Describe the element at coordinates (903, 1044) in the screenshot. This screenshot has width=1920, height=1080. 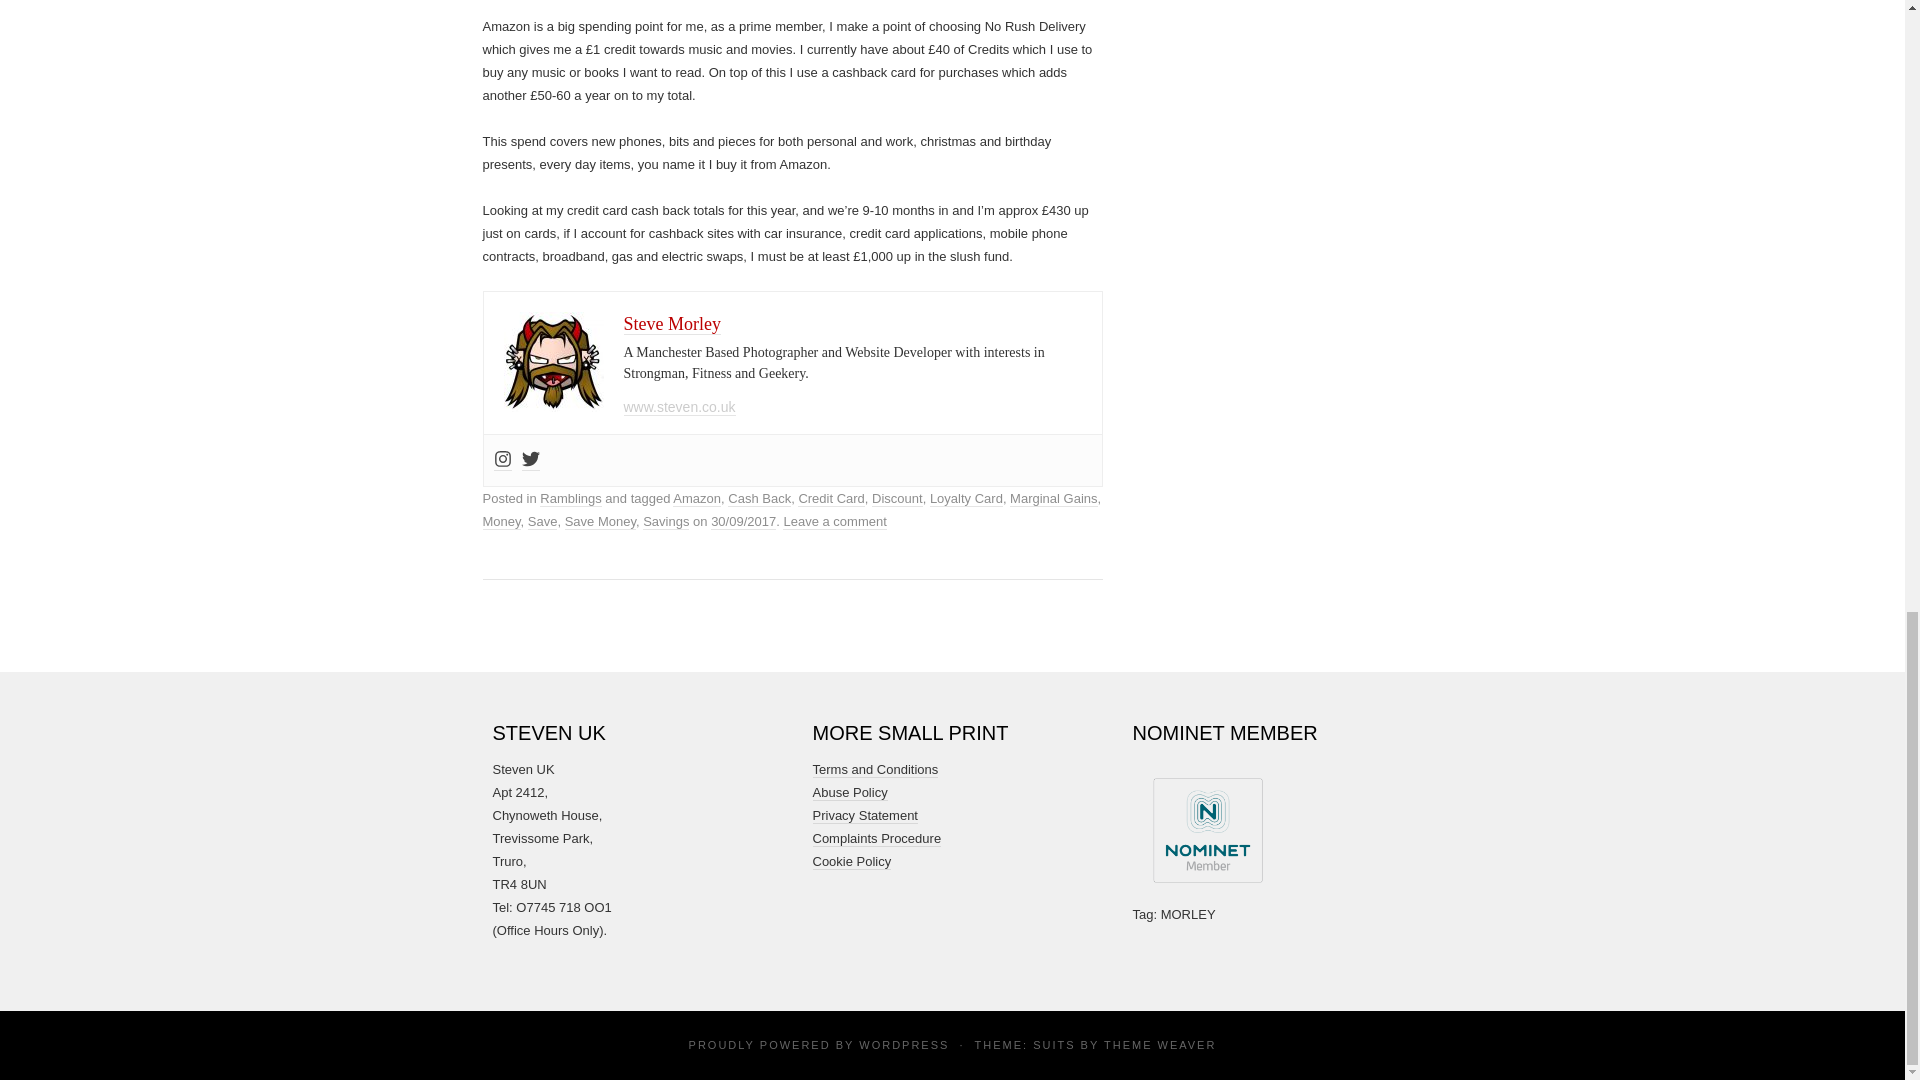
I see `Semantic Personal Publishing Platform` at that location.